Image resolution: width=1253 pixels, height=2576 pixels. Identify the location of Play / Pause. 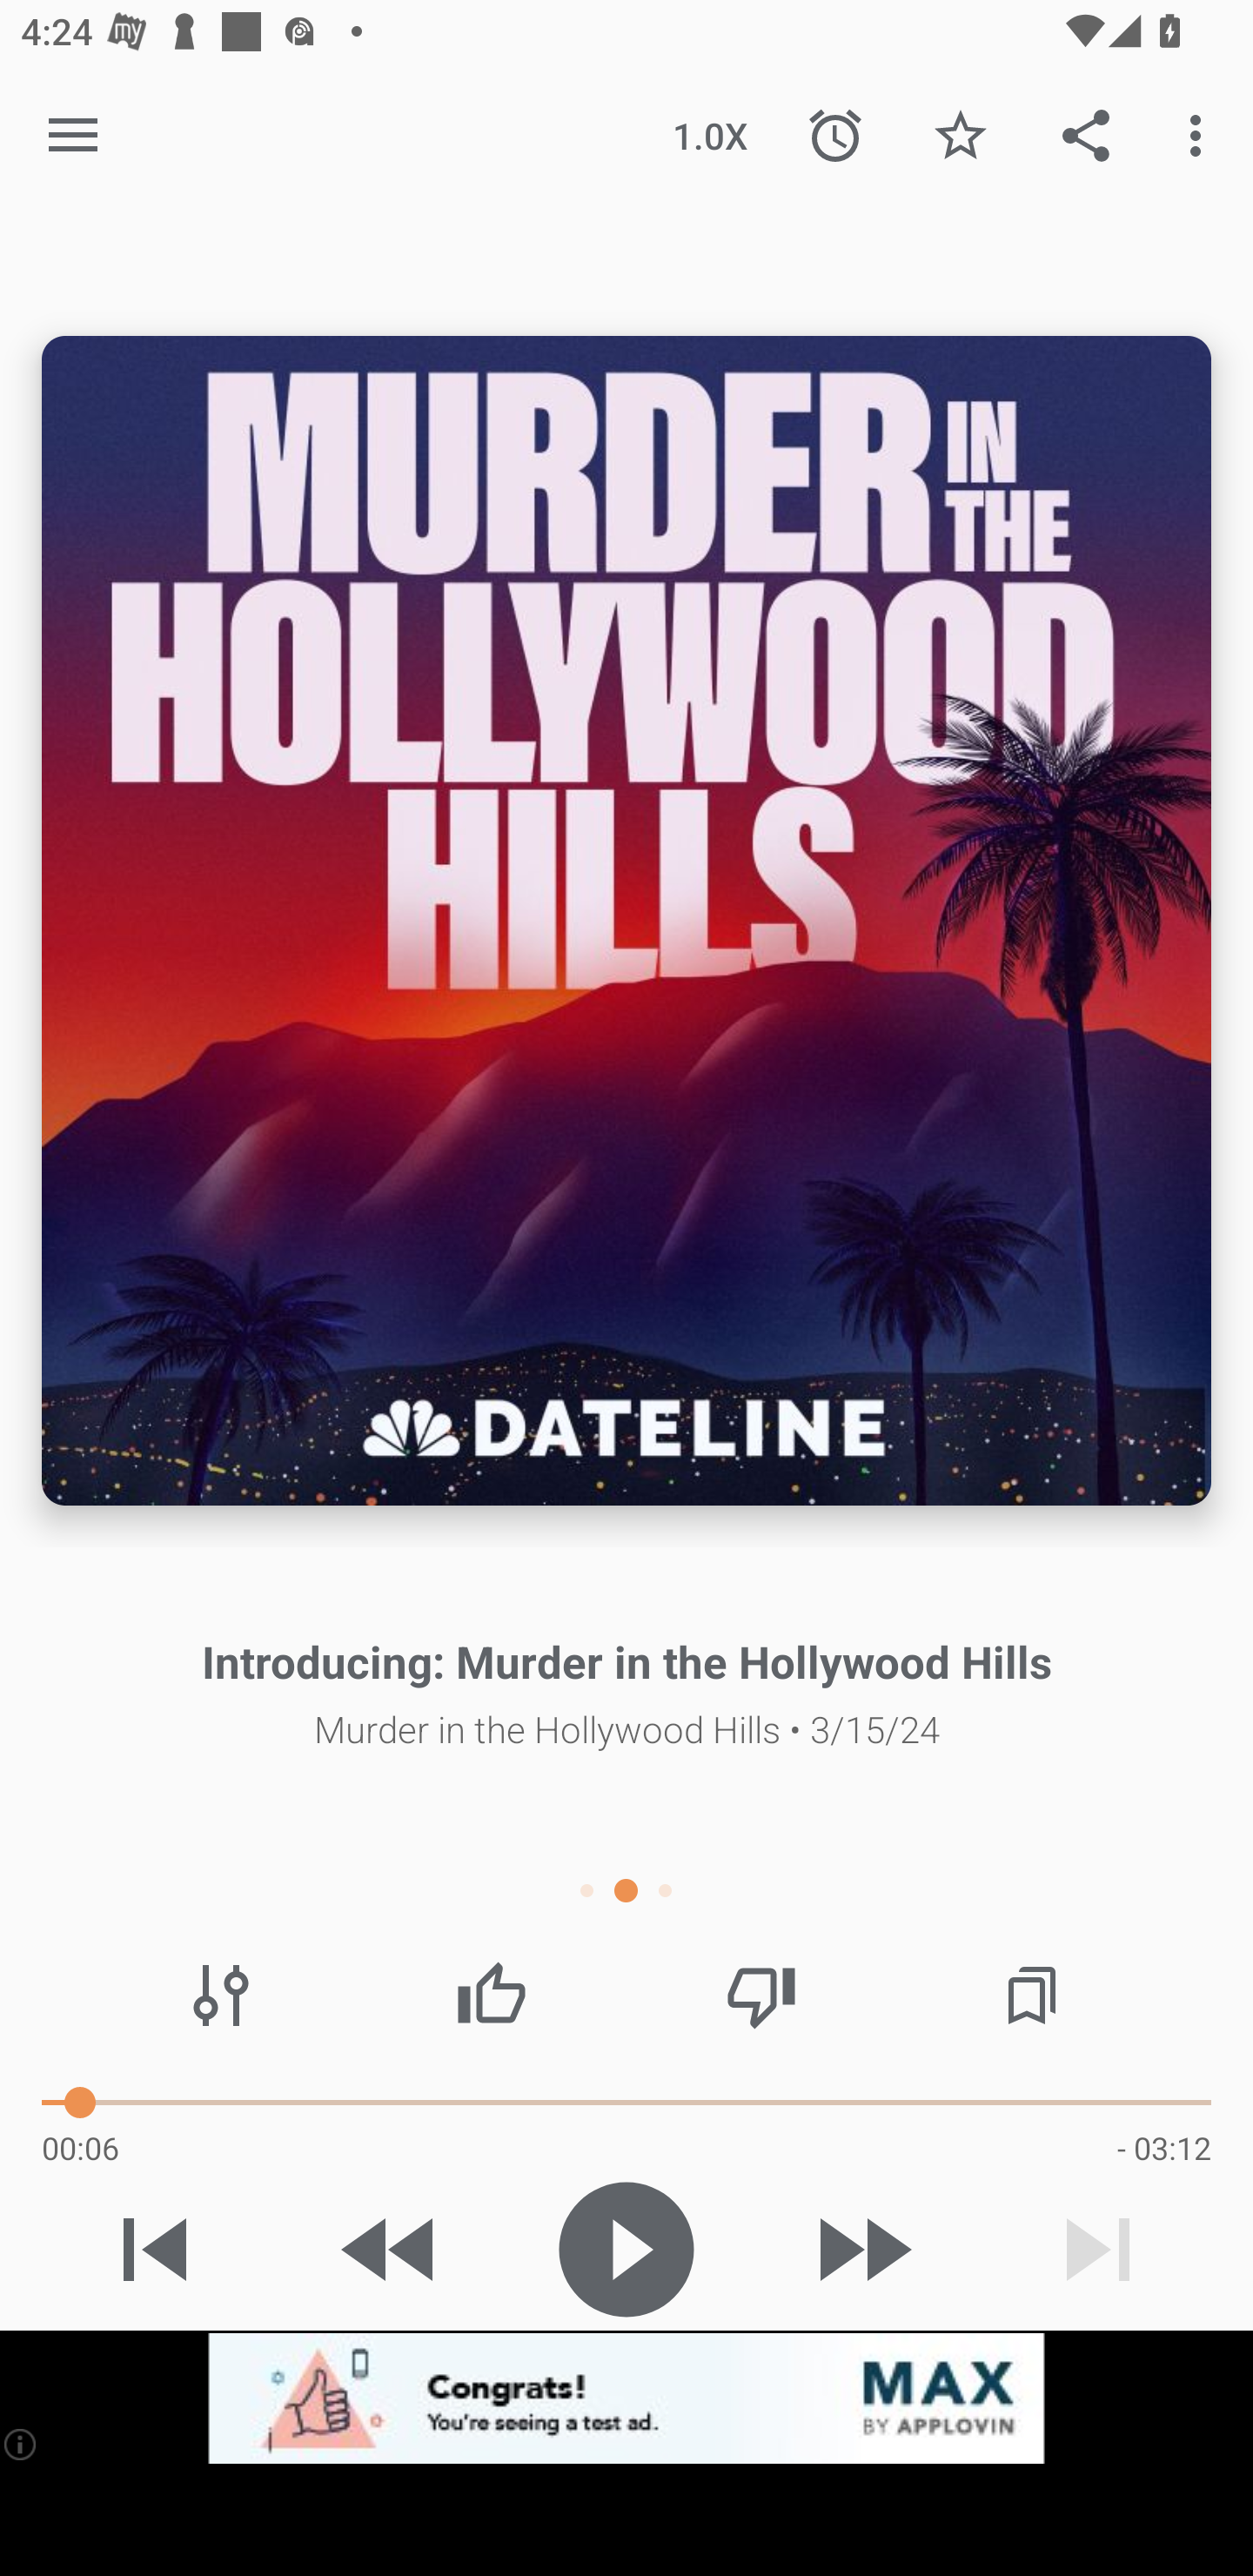
(626, 2250).